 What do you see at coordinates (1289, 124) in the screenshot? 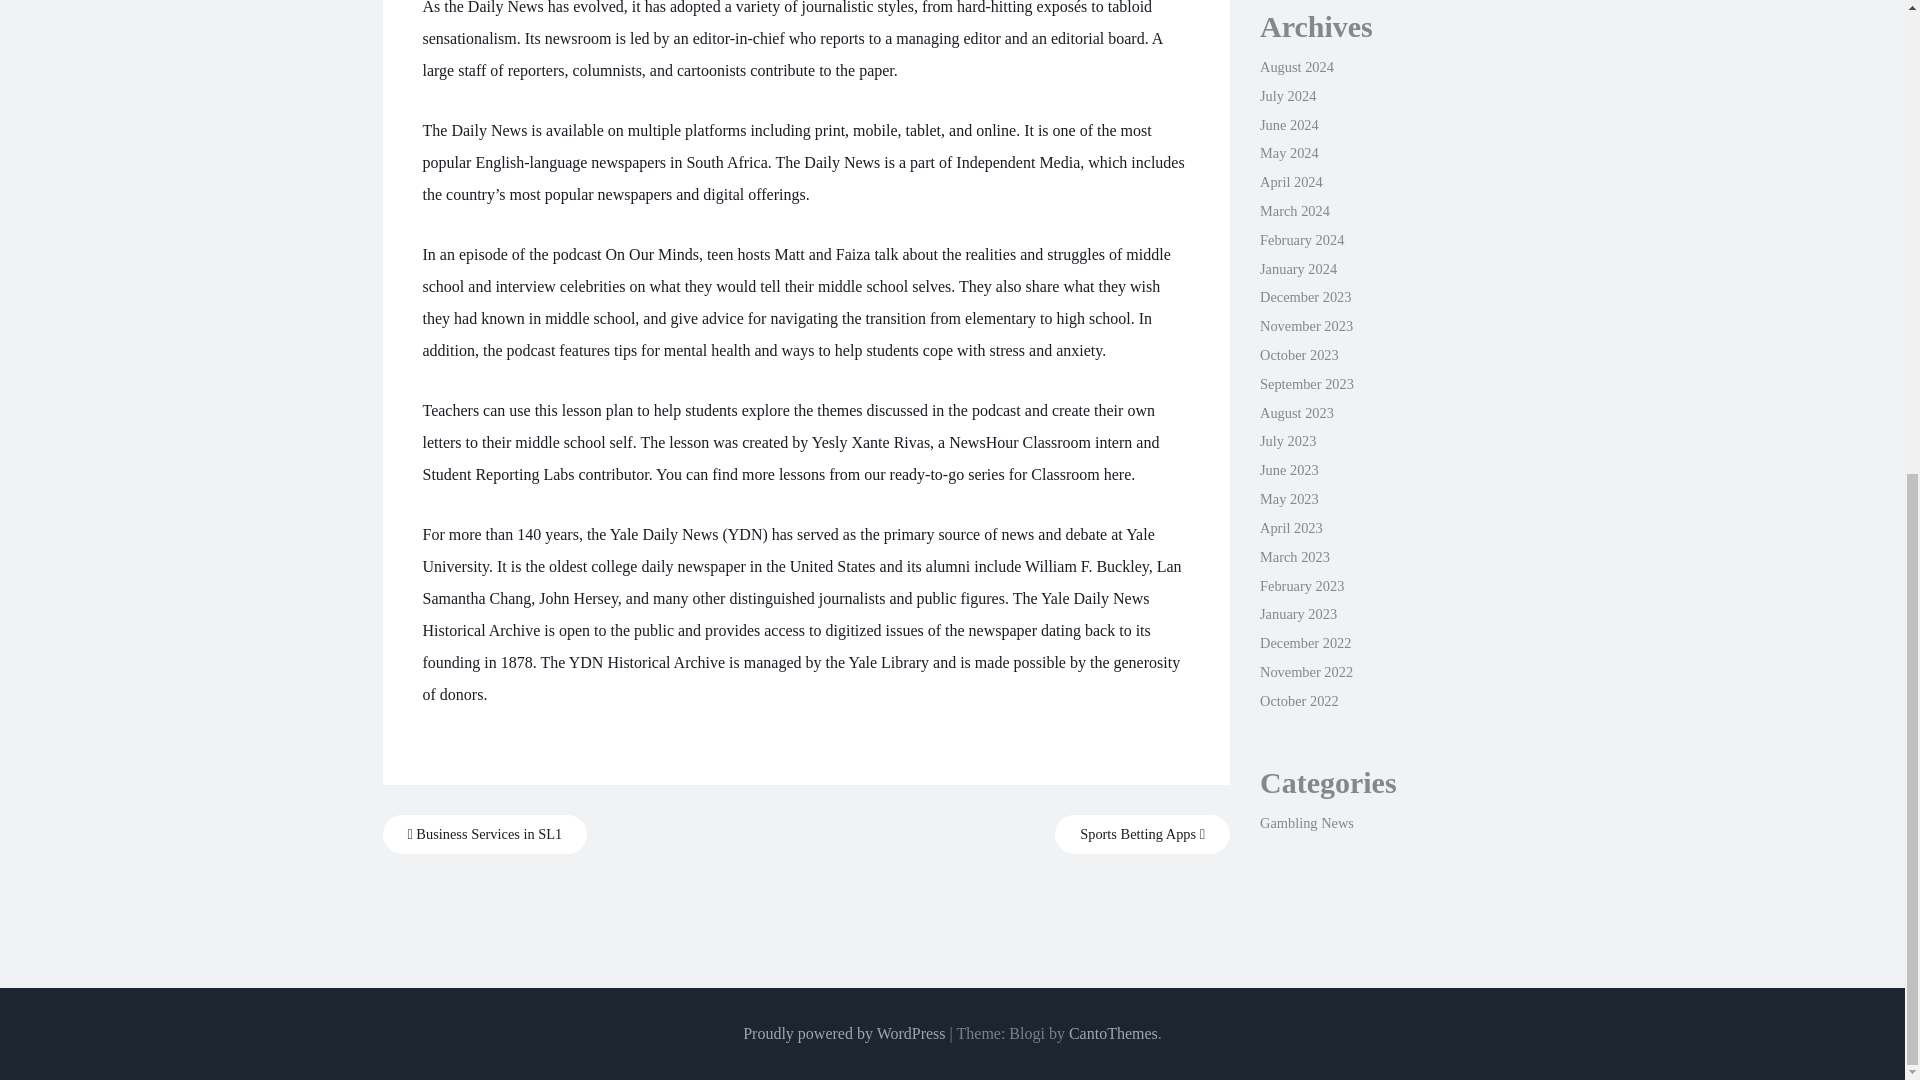
I see `June 2024` at bounding box center [1289, 124].